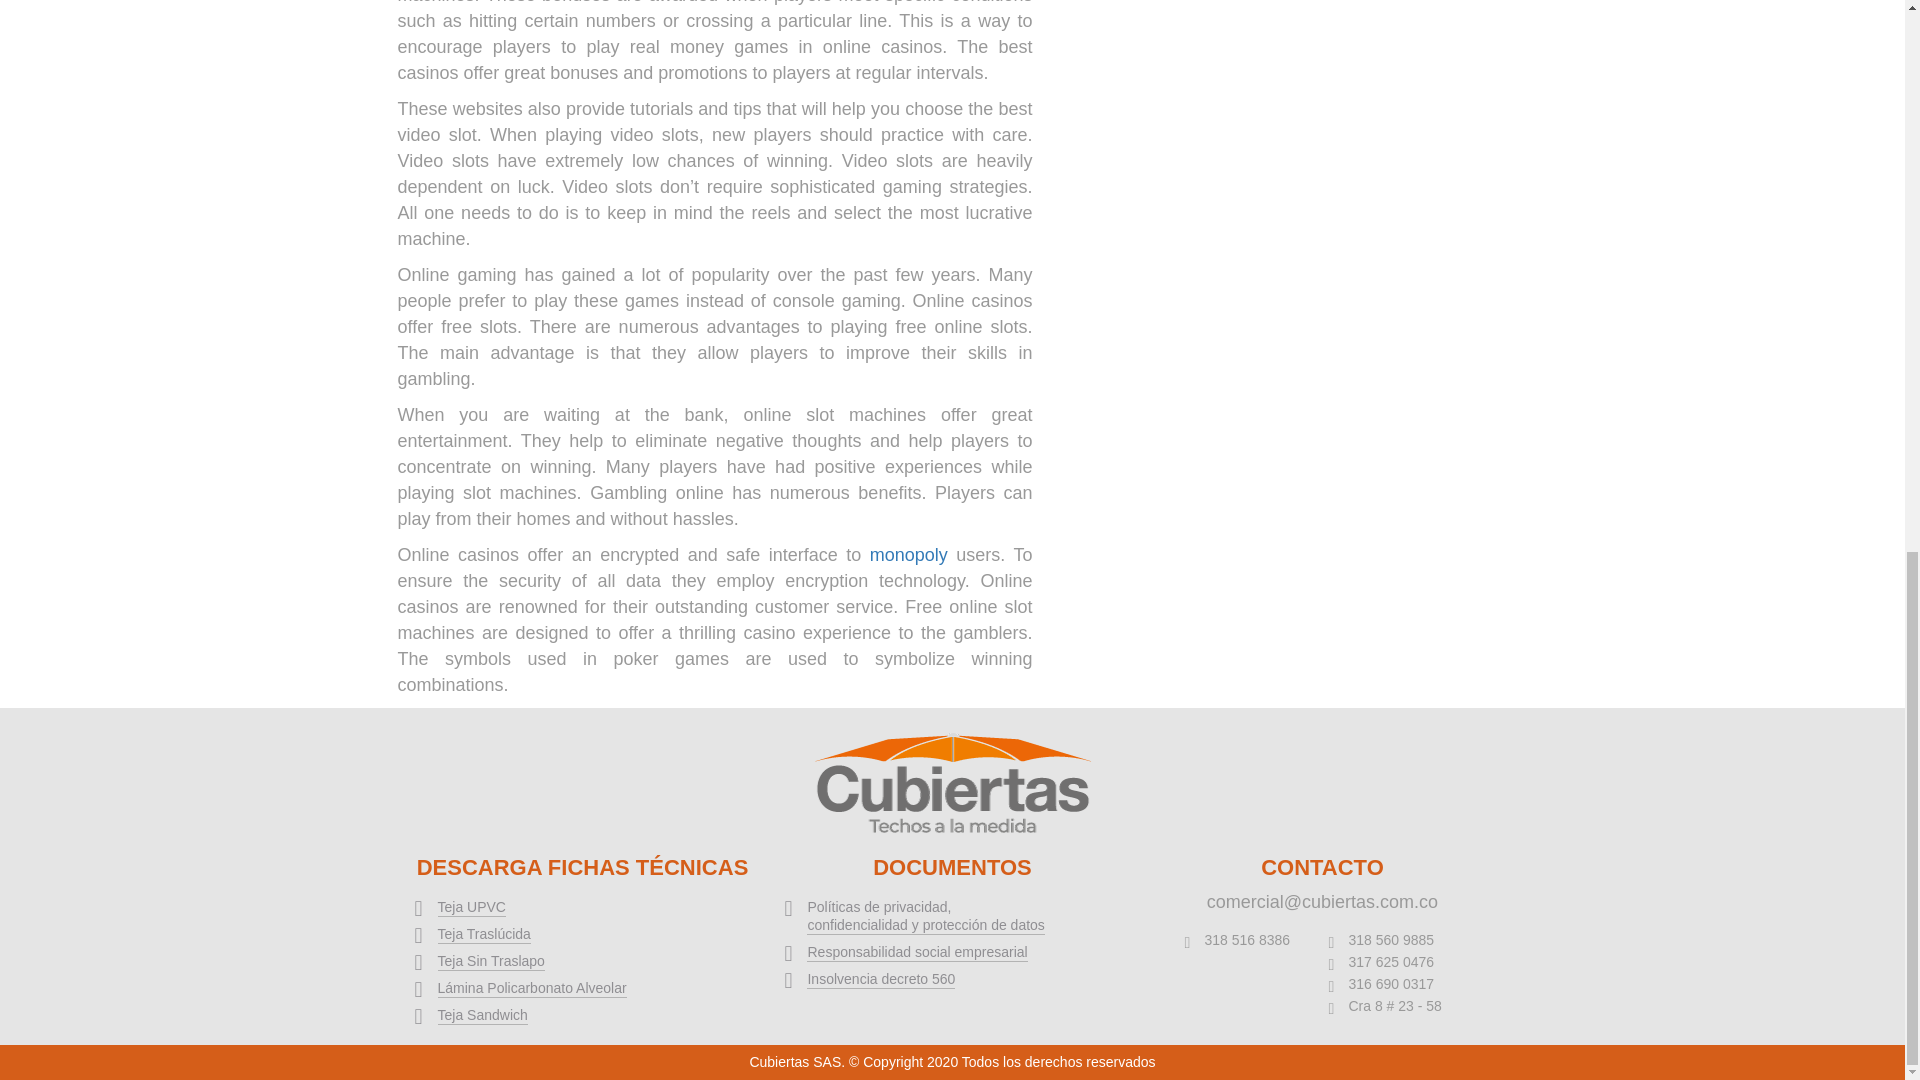 The image size is (1920, 1080). What do you see at coordinates (491, 960) in the screenshot?
I see `Teja Sin Traslapo` at bounding box center [491, 960].